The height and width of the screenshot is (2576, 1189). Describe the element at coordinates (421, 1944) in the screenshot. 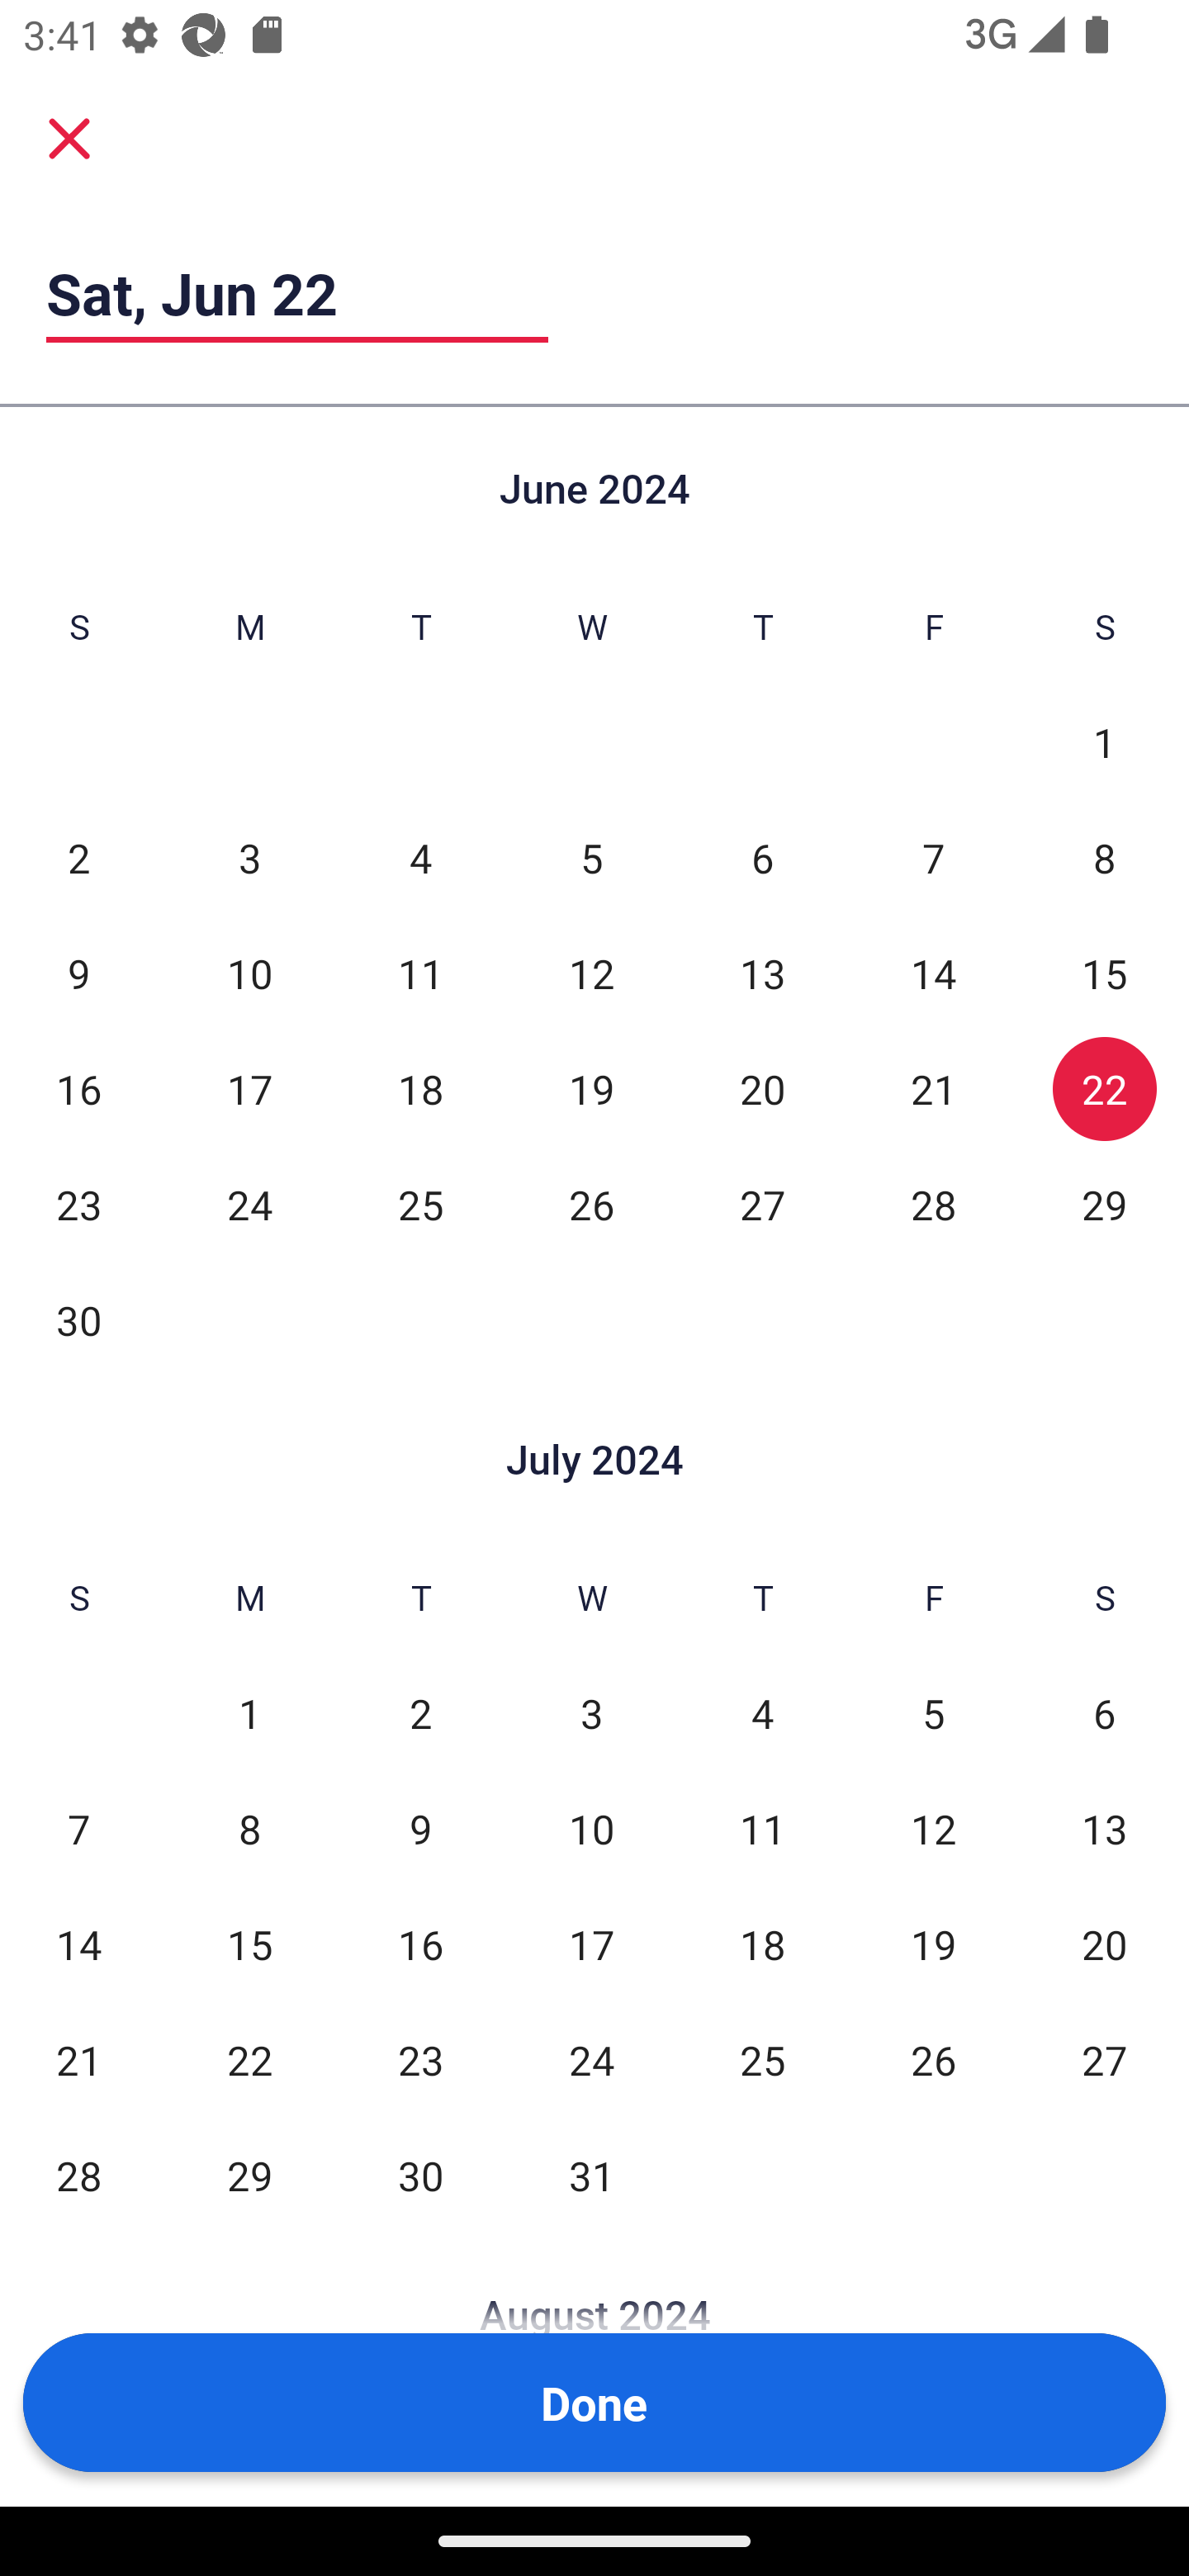

I see `16 Tue, Jul 16, Not Selected` at that location.